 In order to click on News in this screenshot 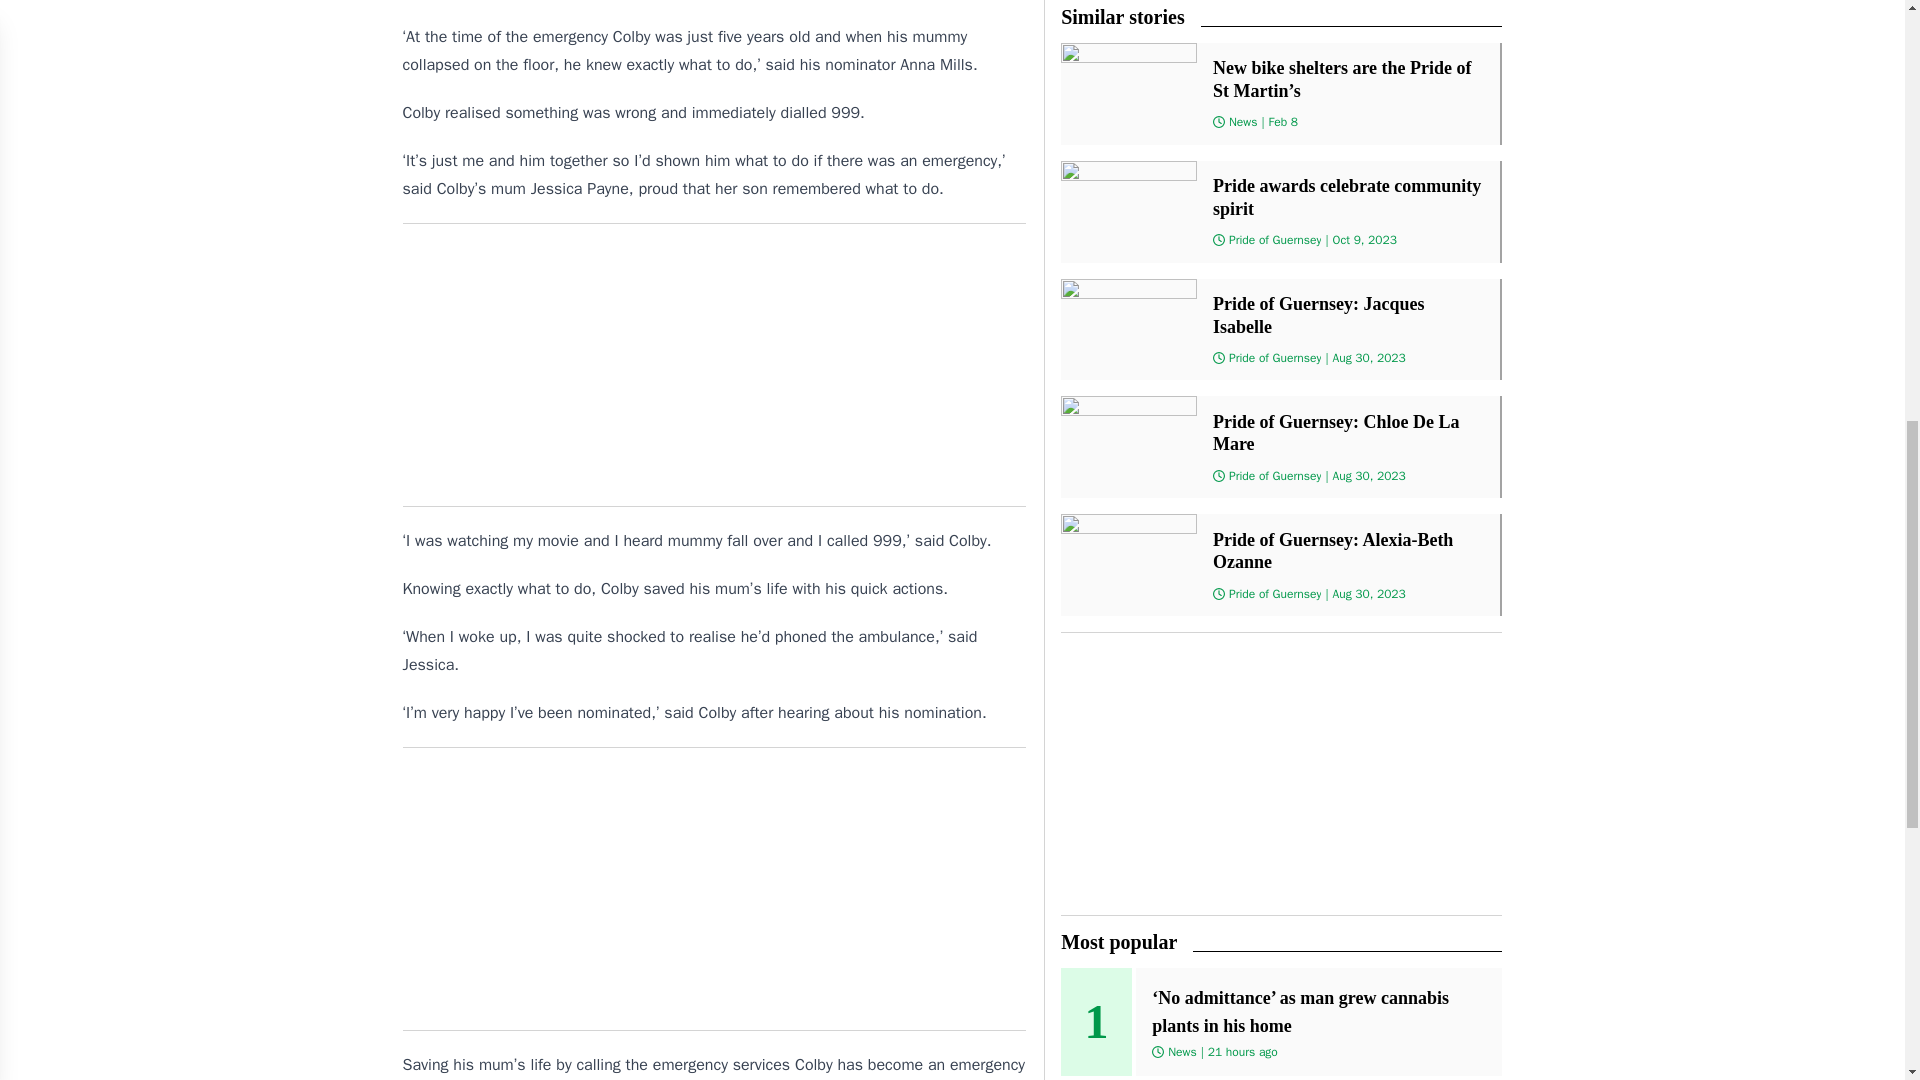, I will do `click(1182, 1052)`.